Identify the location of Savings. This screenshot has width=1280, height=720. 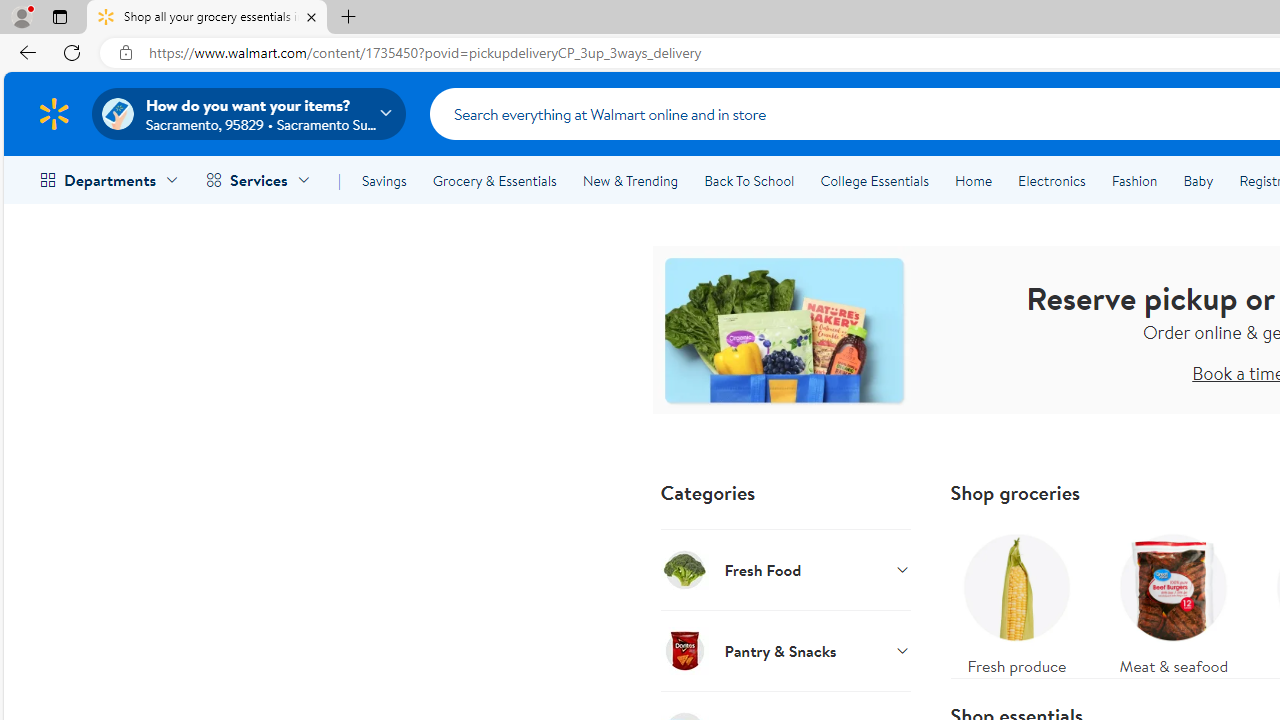
(384, 180).